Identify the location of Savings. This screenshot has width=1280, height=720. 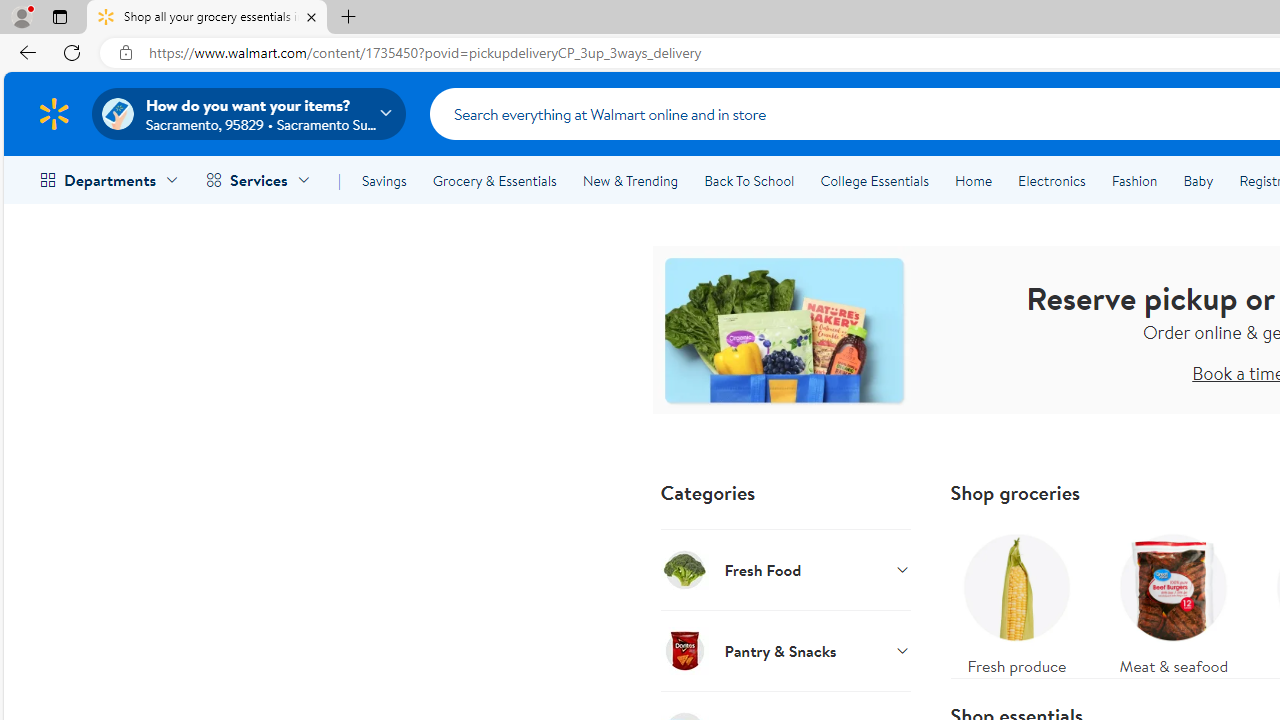
(384, 180).